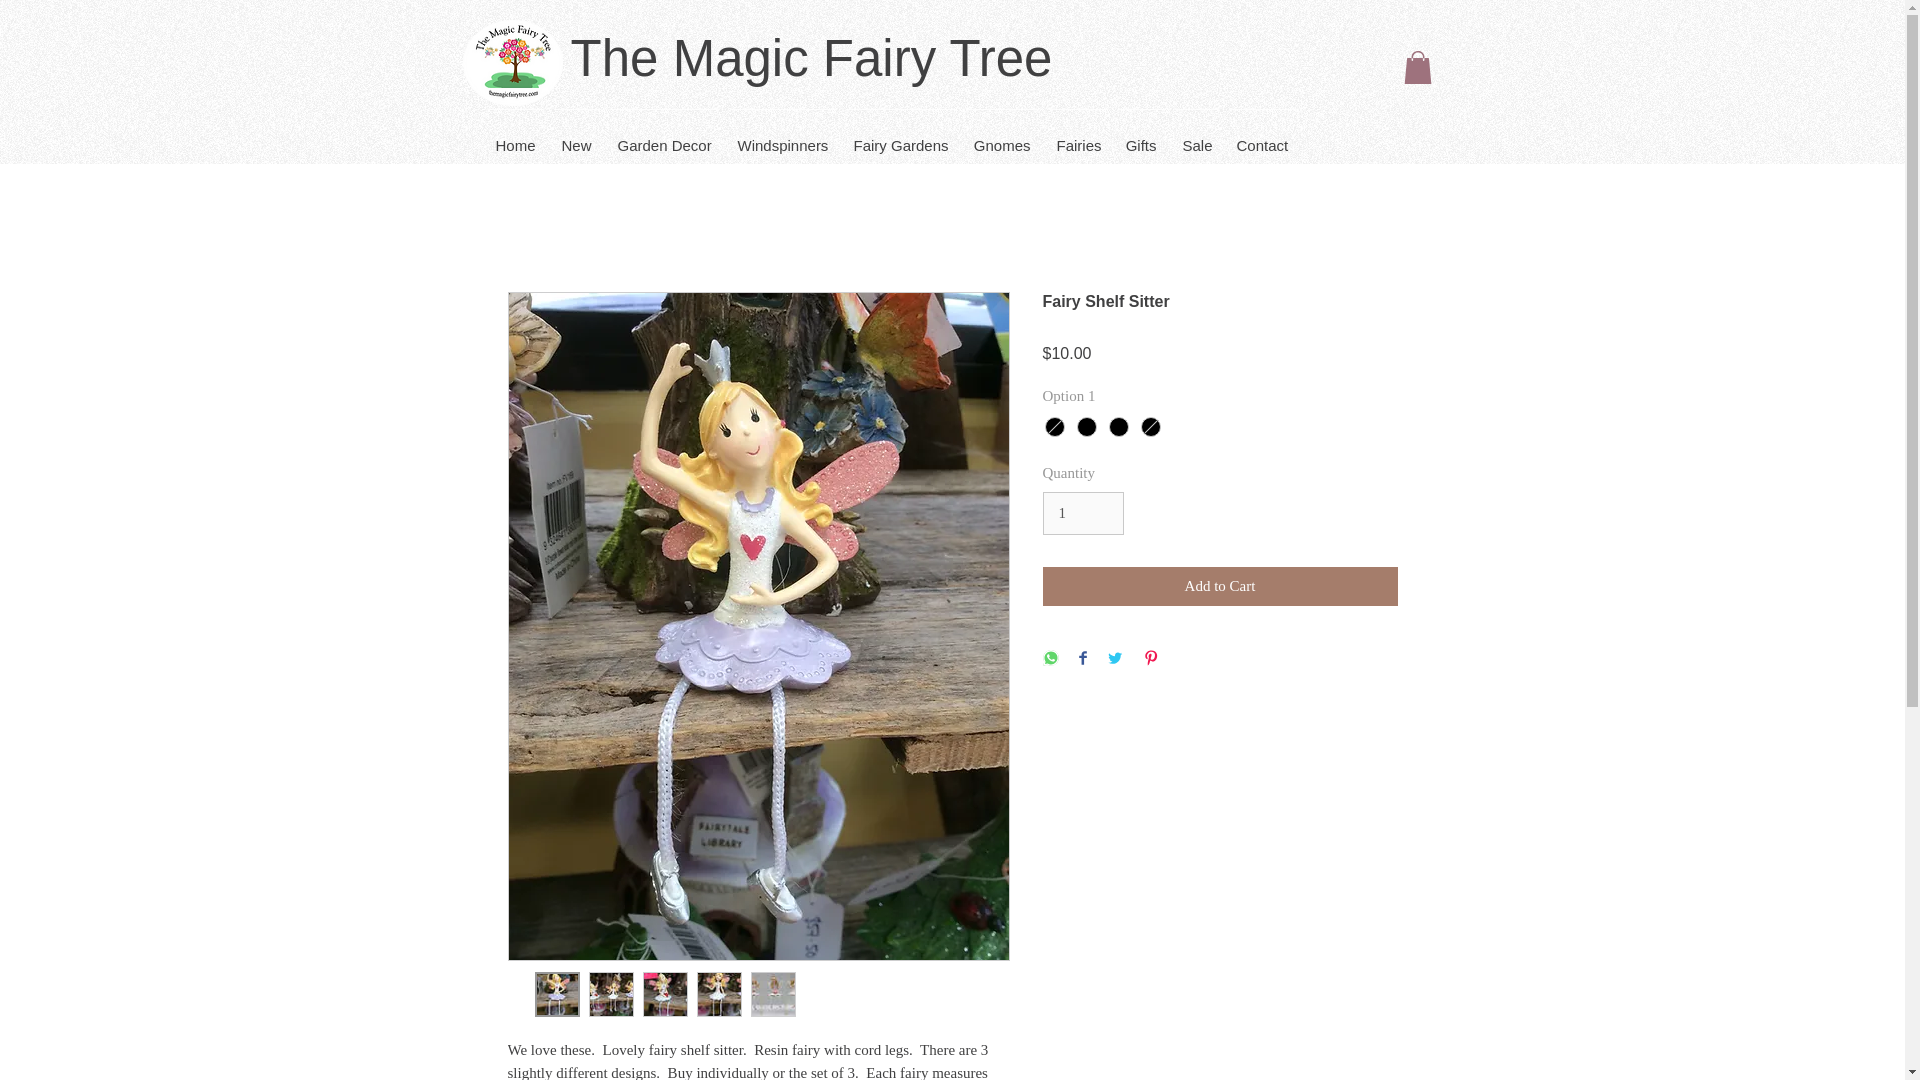  Describe the element at coordinates (514, 136) in the screenshot. I see `Home` at that location.